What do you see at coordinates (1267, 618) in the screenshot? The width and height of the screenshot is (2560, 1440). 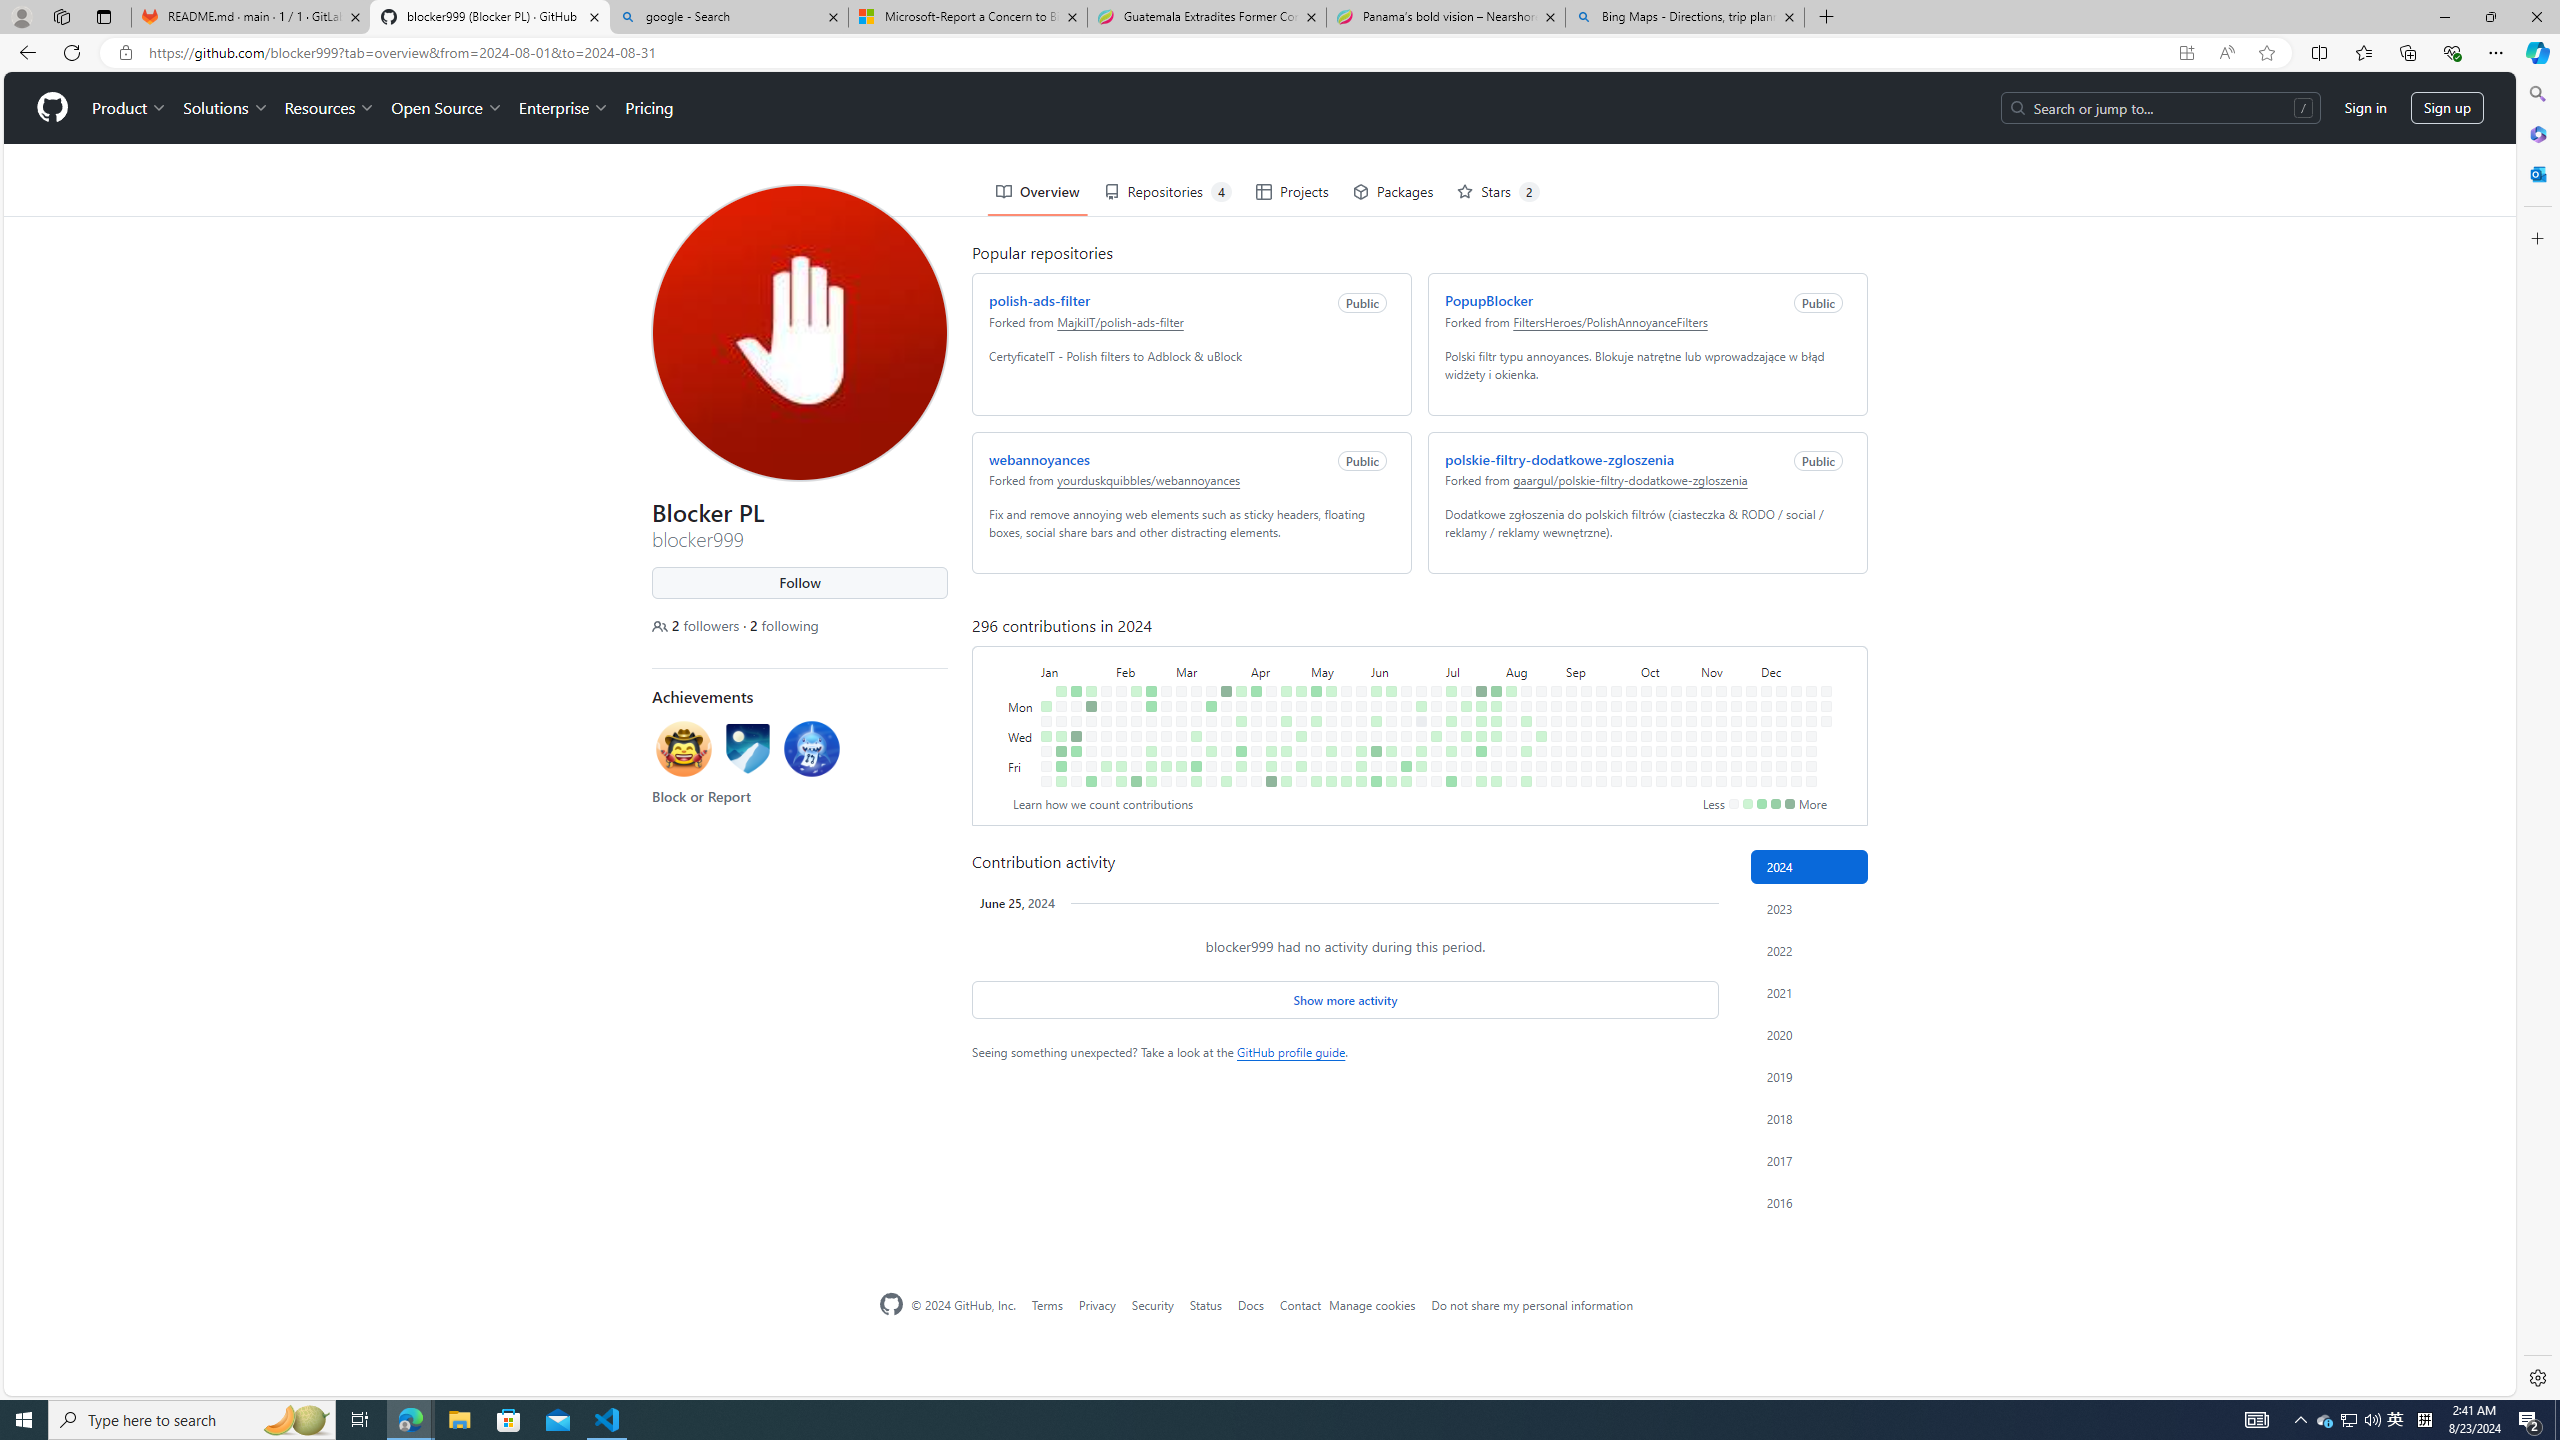 I see `No contributions on April 14th.` at bounding box center [1267, 618].